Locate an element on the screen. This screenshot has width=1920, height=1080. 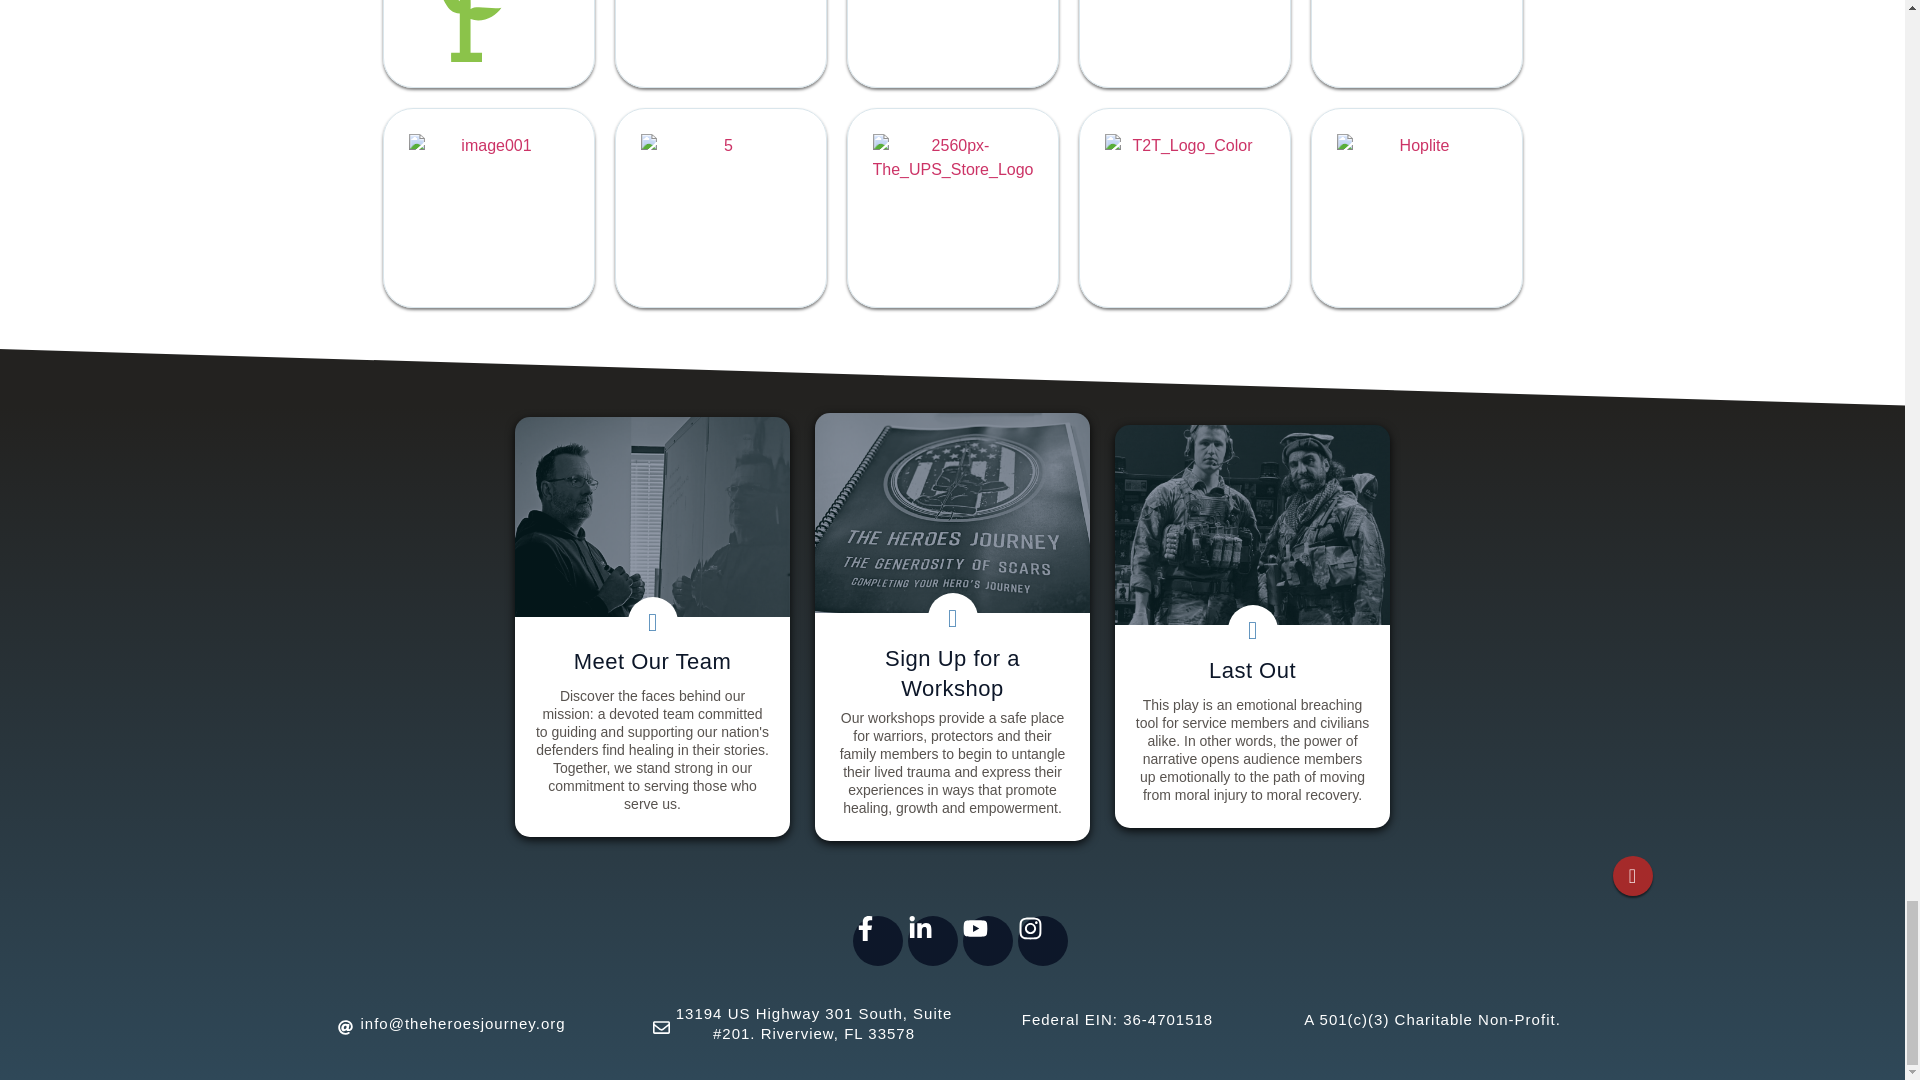
PCS Pools is located at coordinates (488, 208).